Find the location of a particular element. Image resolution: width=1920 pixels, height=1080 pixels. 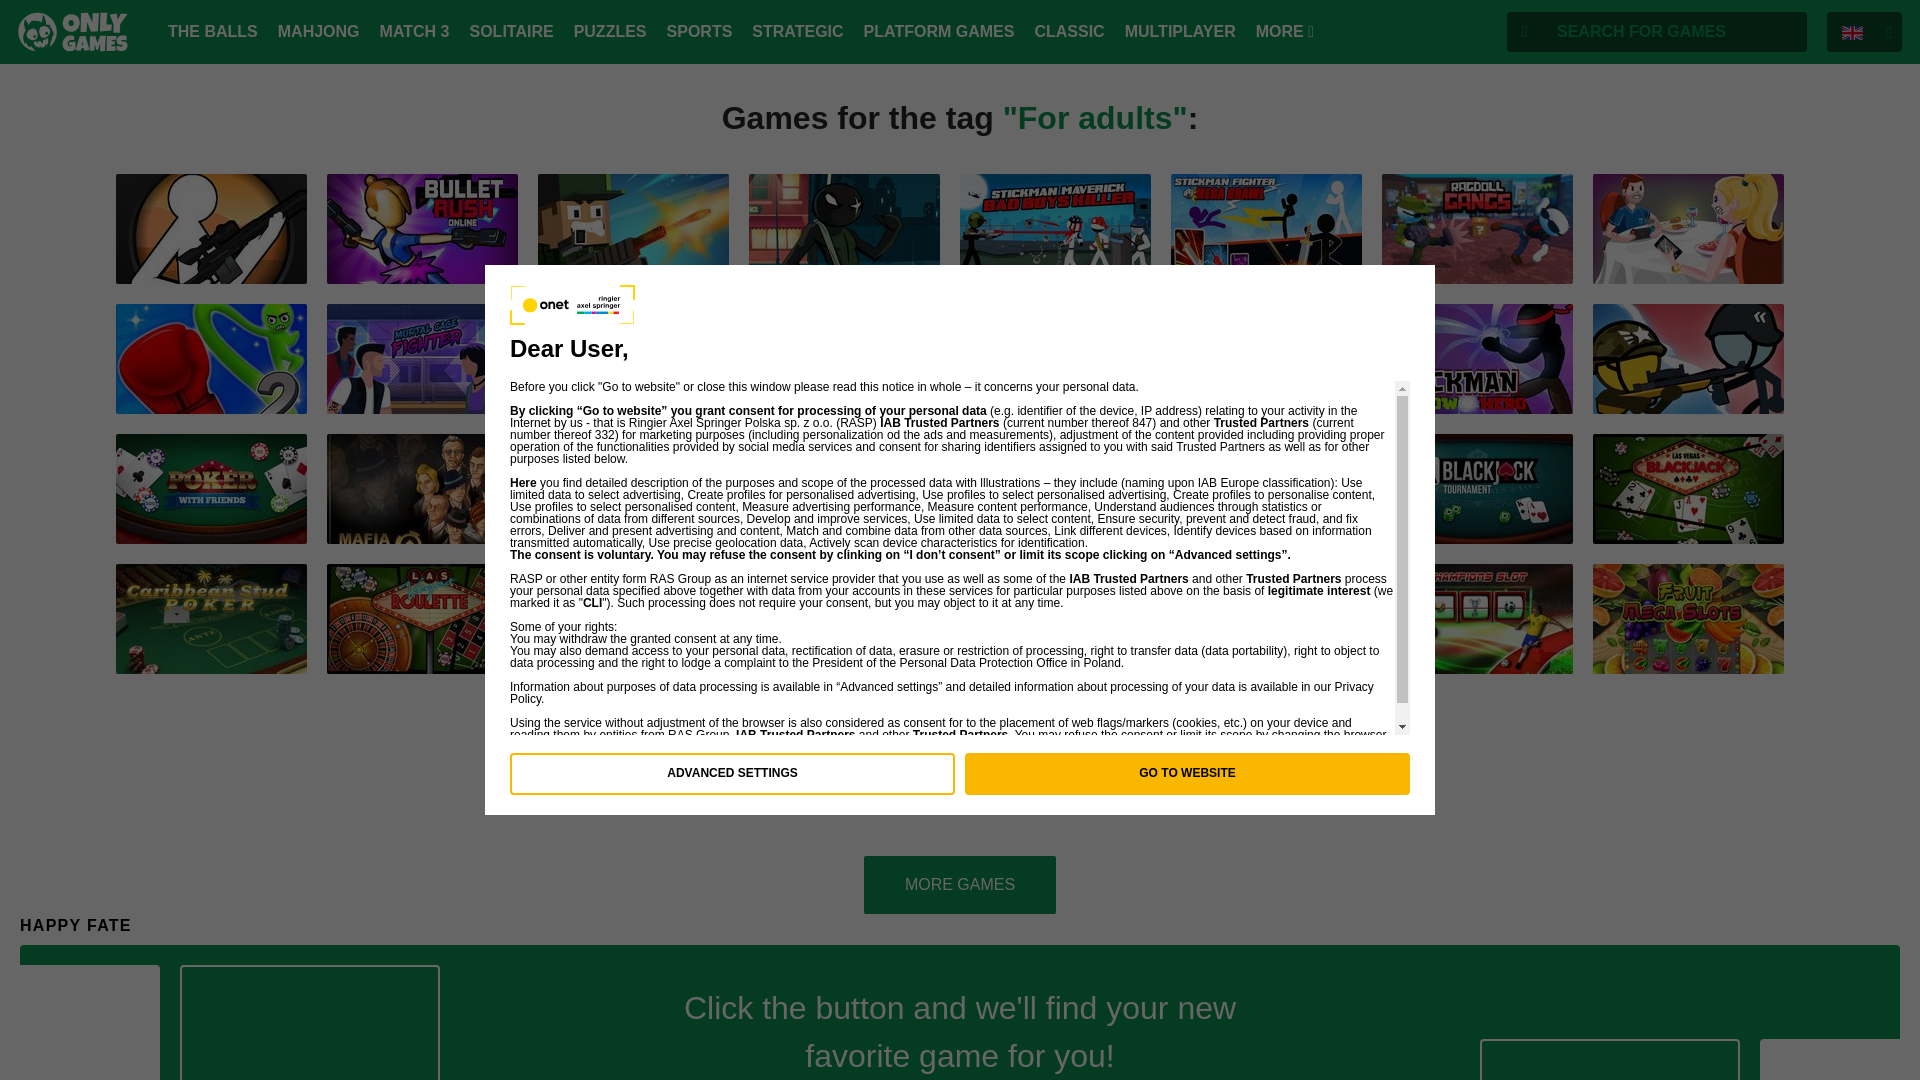

MORE is located at coordinates (1285, 32).